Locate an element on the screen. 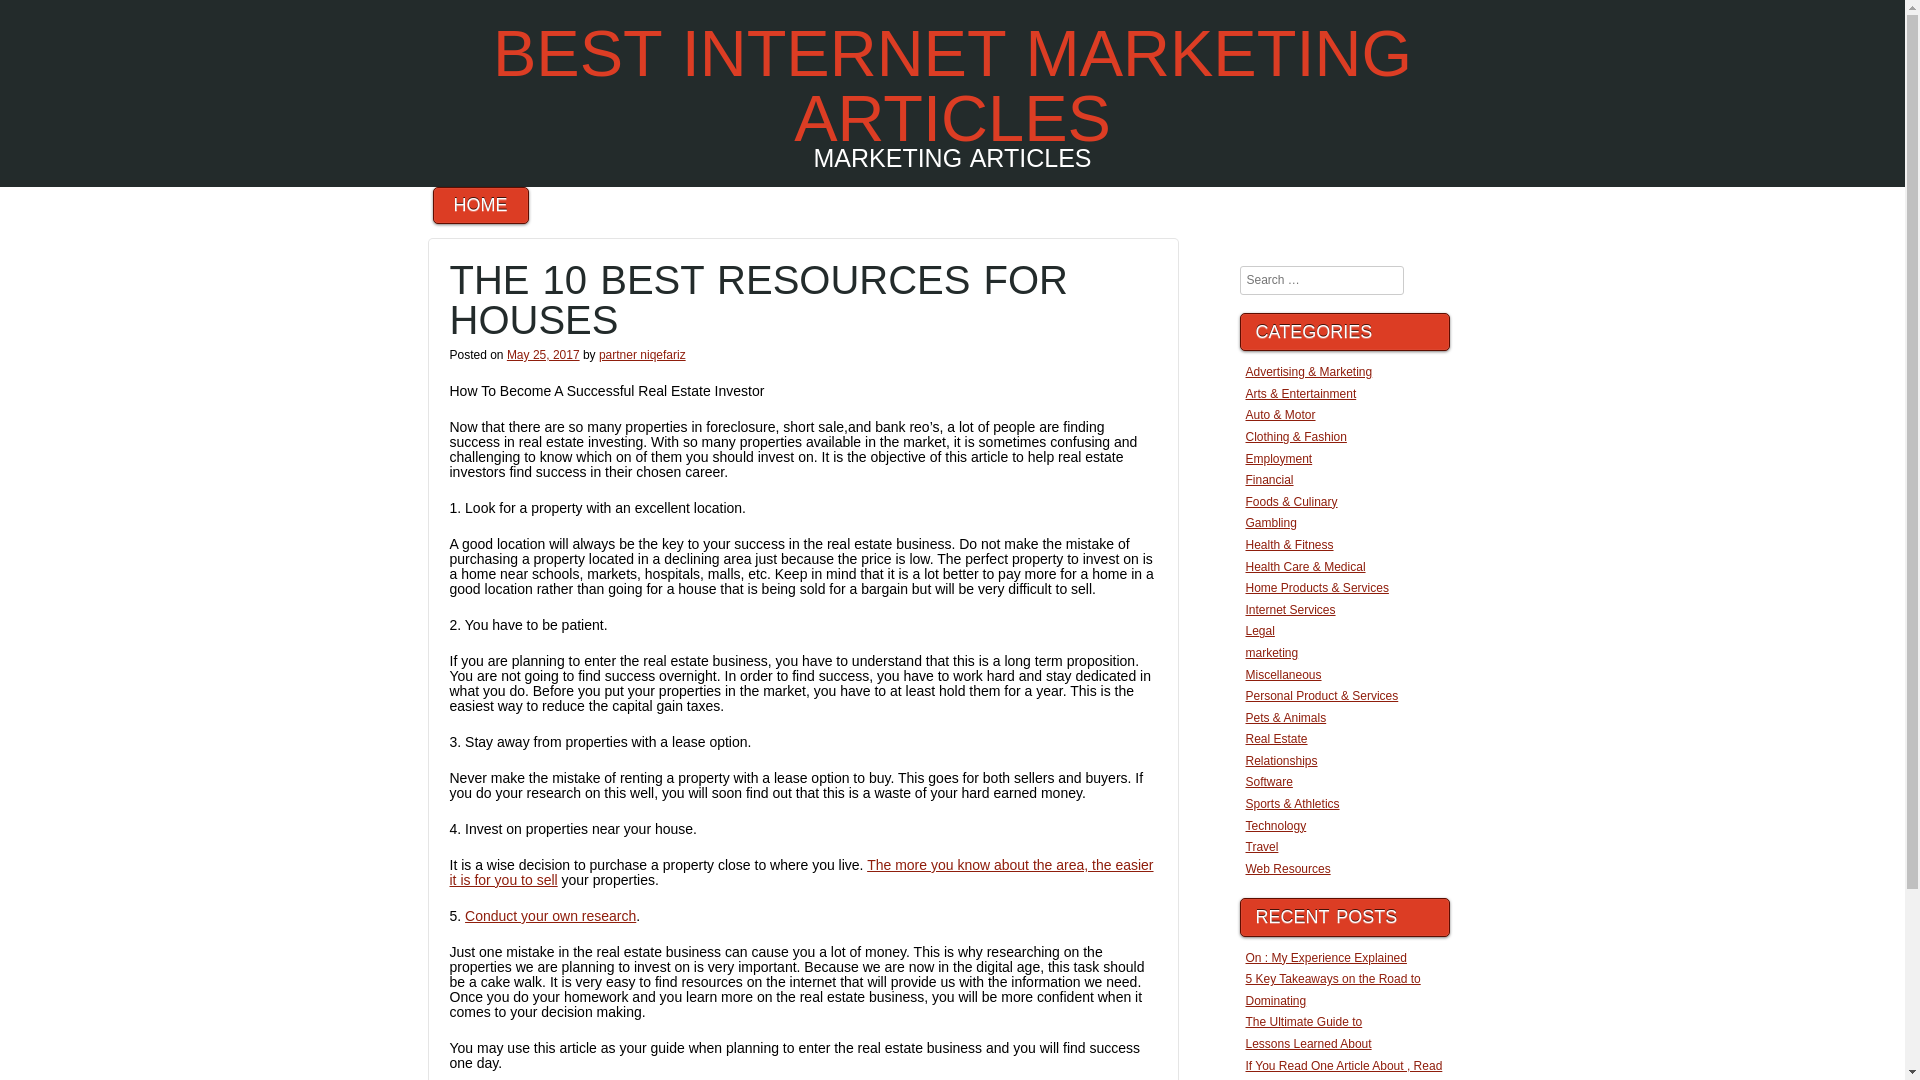  marketing is located at coordinates (1272, 652).